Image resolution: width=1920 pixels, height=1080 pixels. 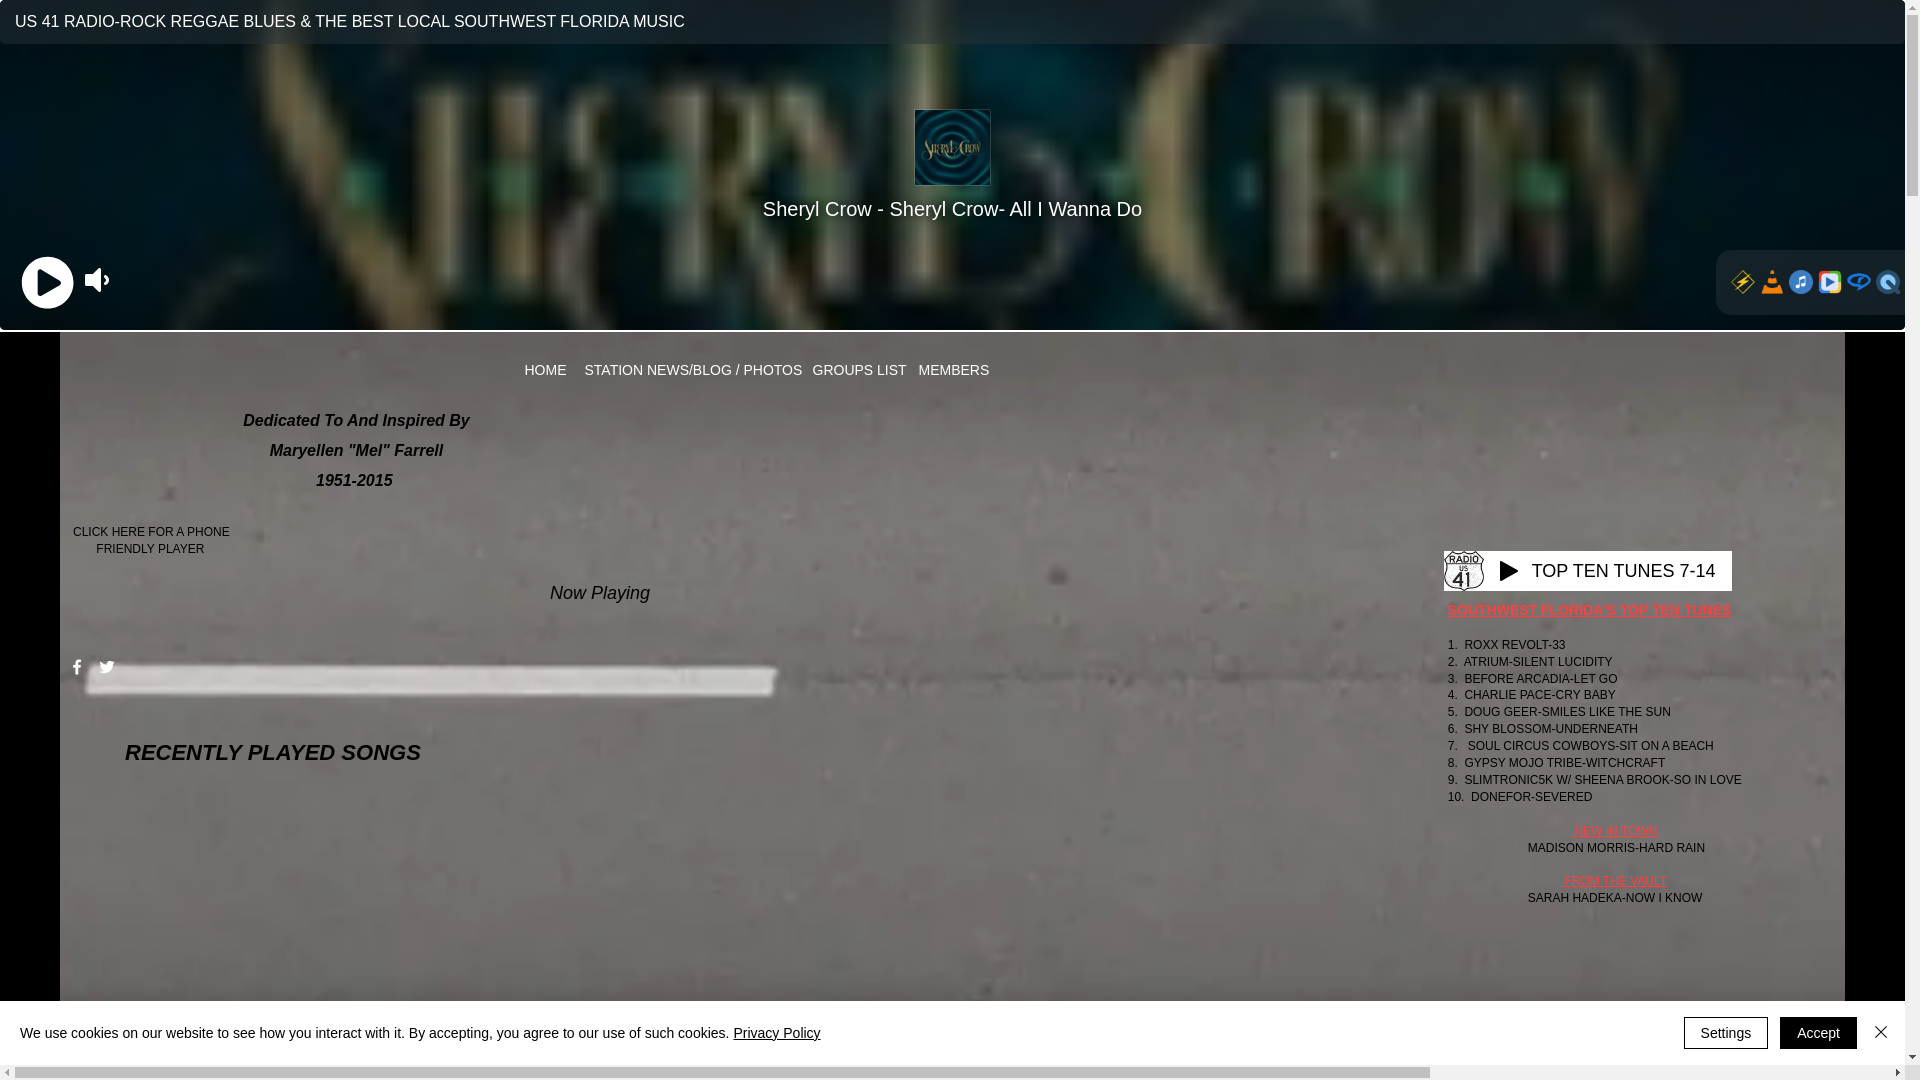 What do you see at coordinates (950, 370) in the screenshot?
I see `MEMBERS` at bounding box center [950, 370].